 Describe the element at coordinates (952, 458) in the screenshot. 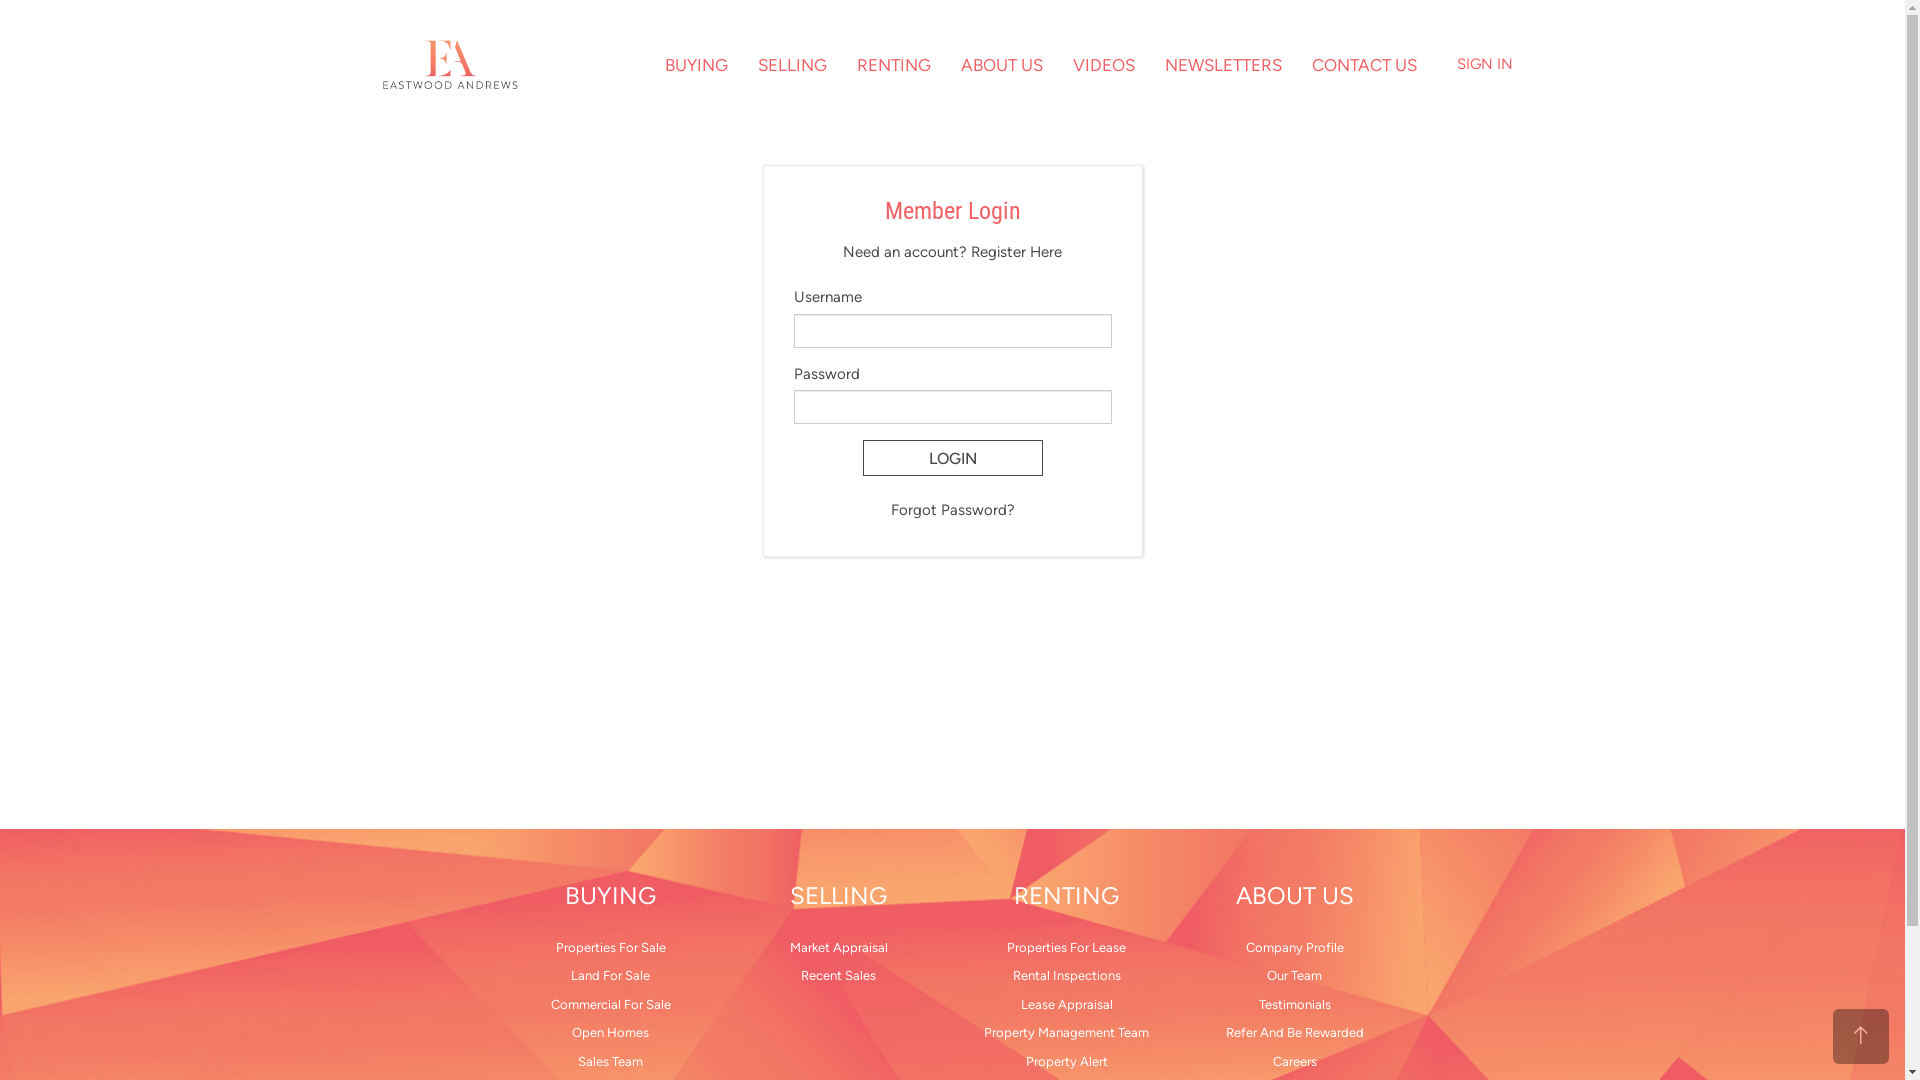

I see `LOGIN` at that location.